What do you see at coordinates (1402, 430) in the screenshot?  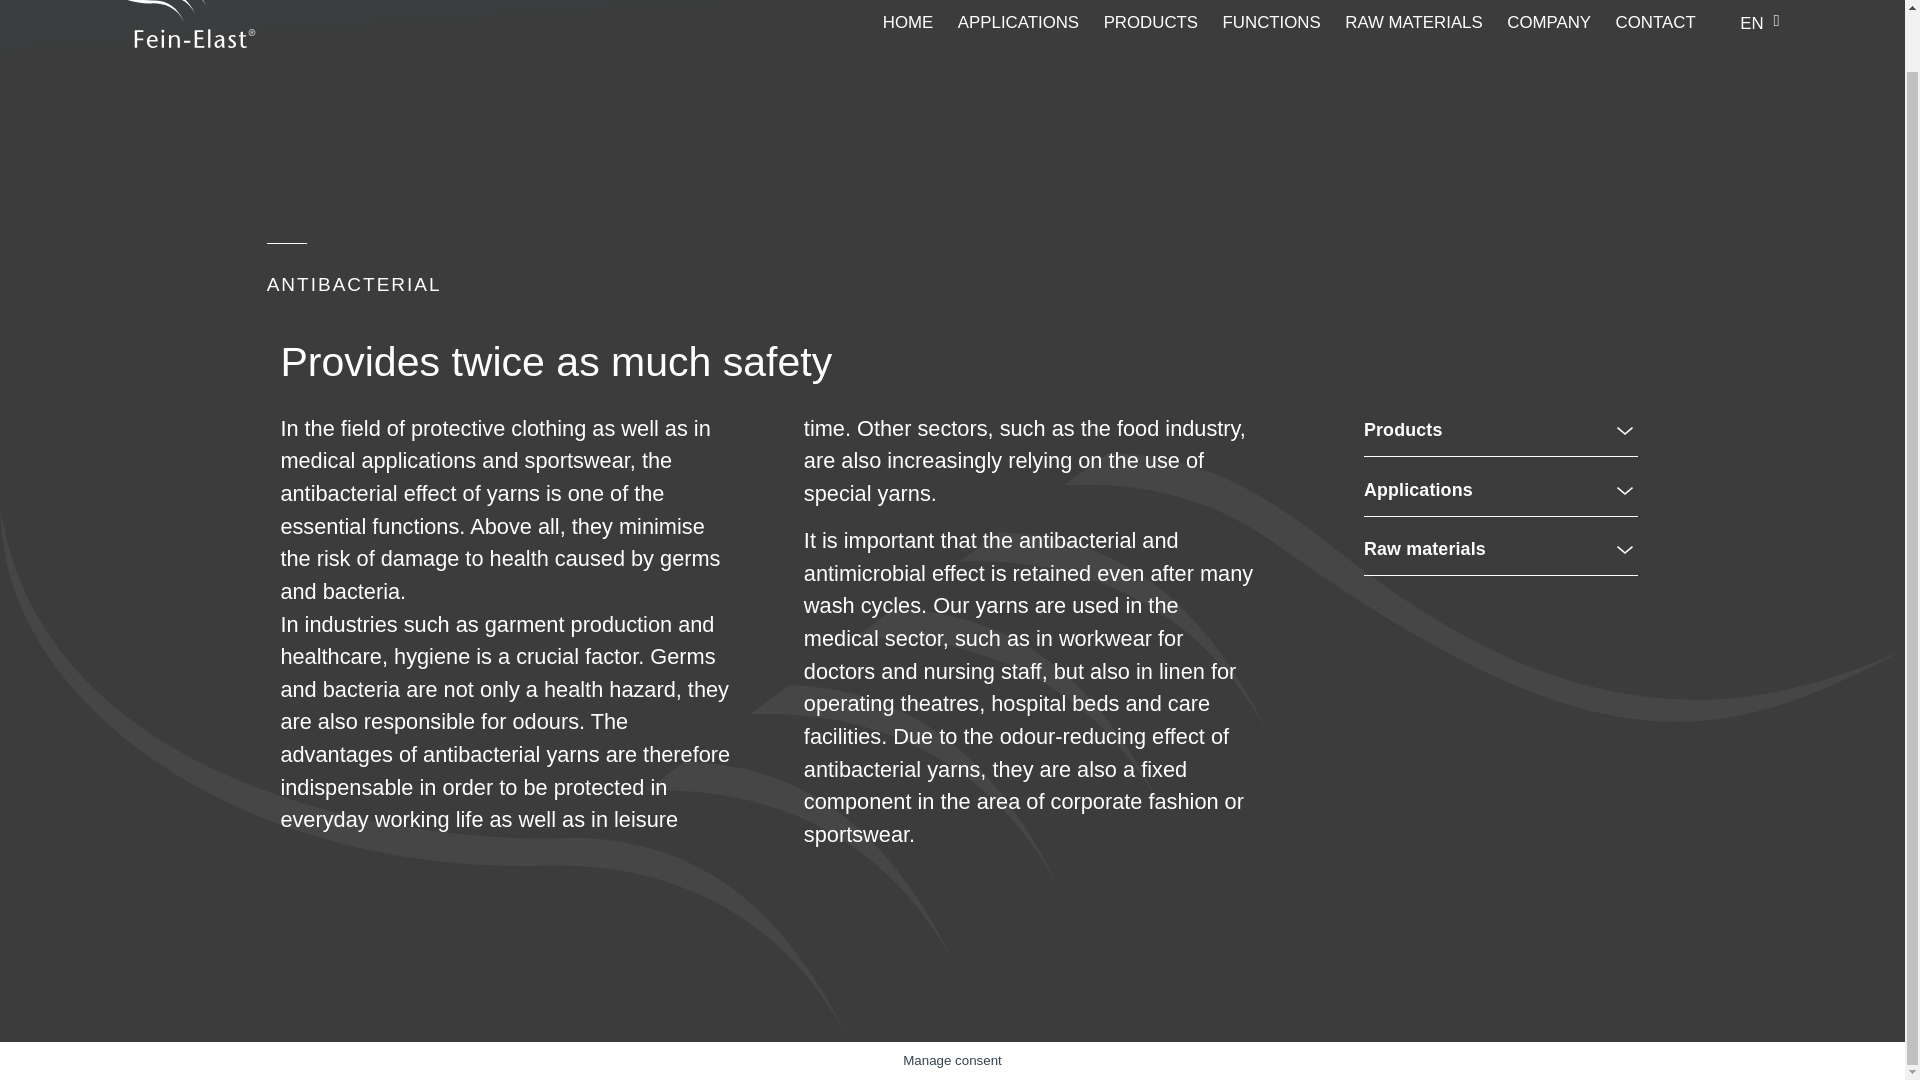 I see `Products` at bounding box center [1402, 430].